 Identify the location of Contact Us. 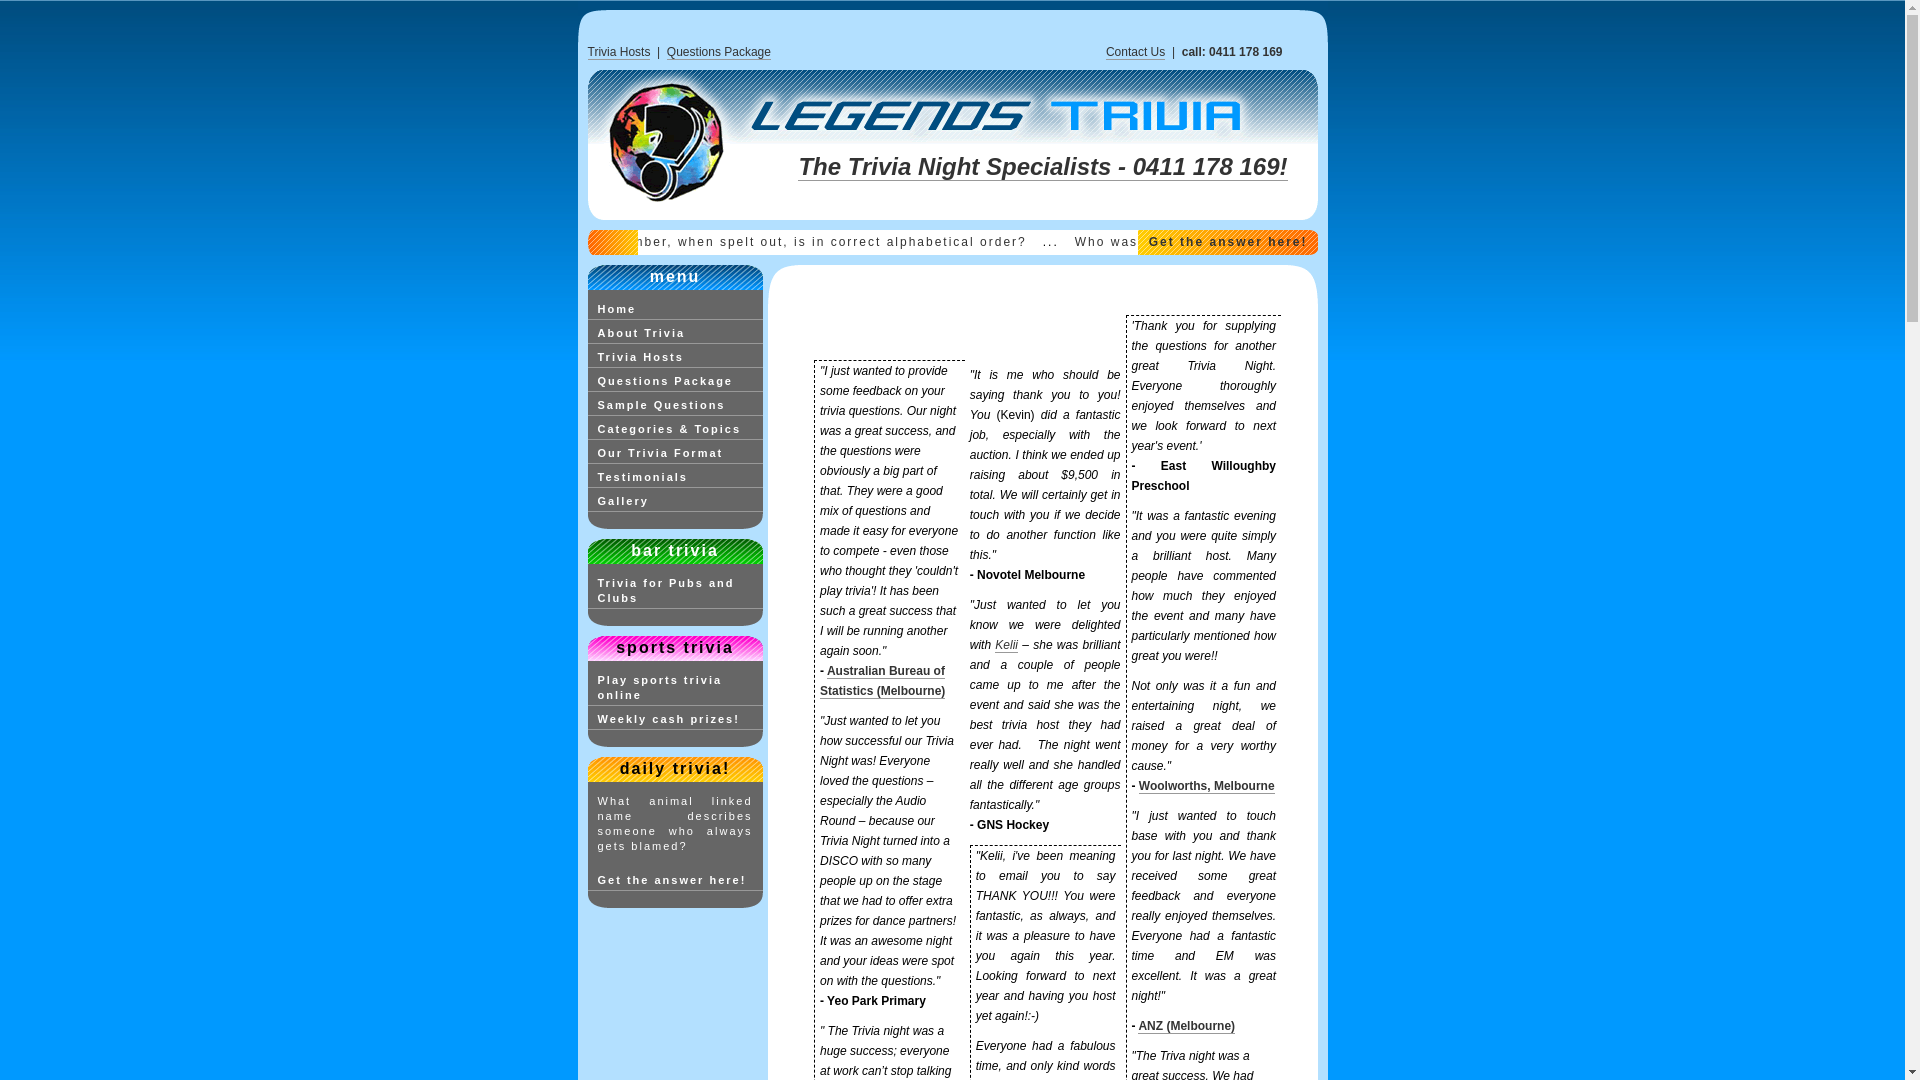
(1136, 52).